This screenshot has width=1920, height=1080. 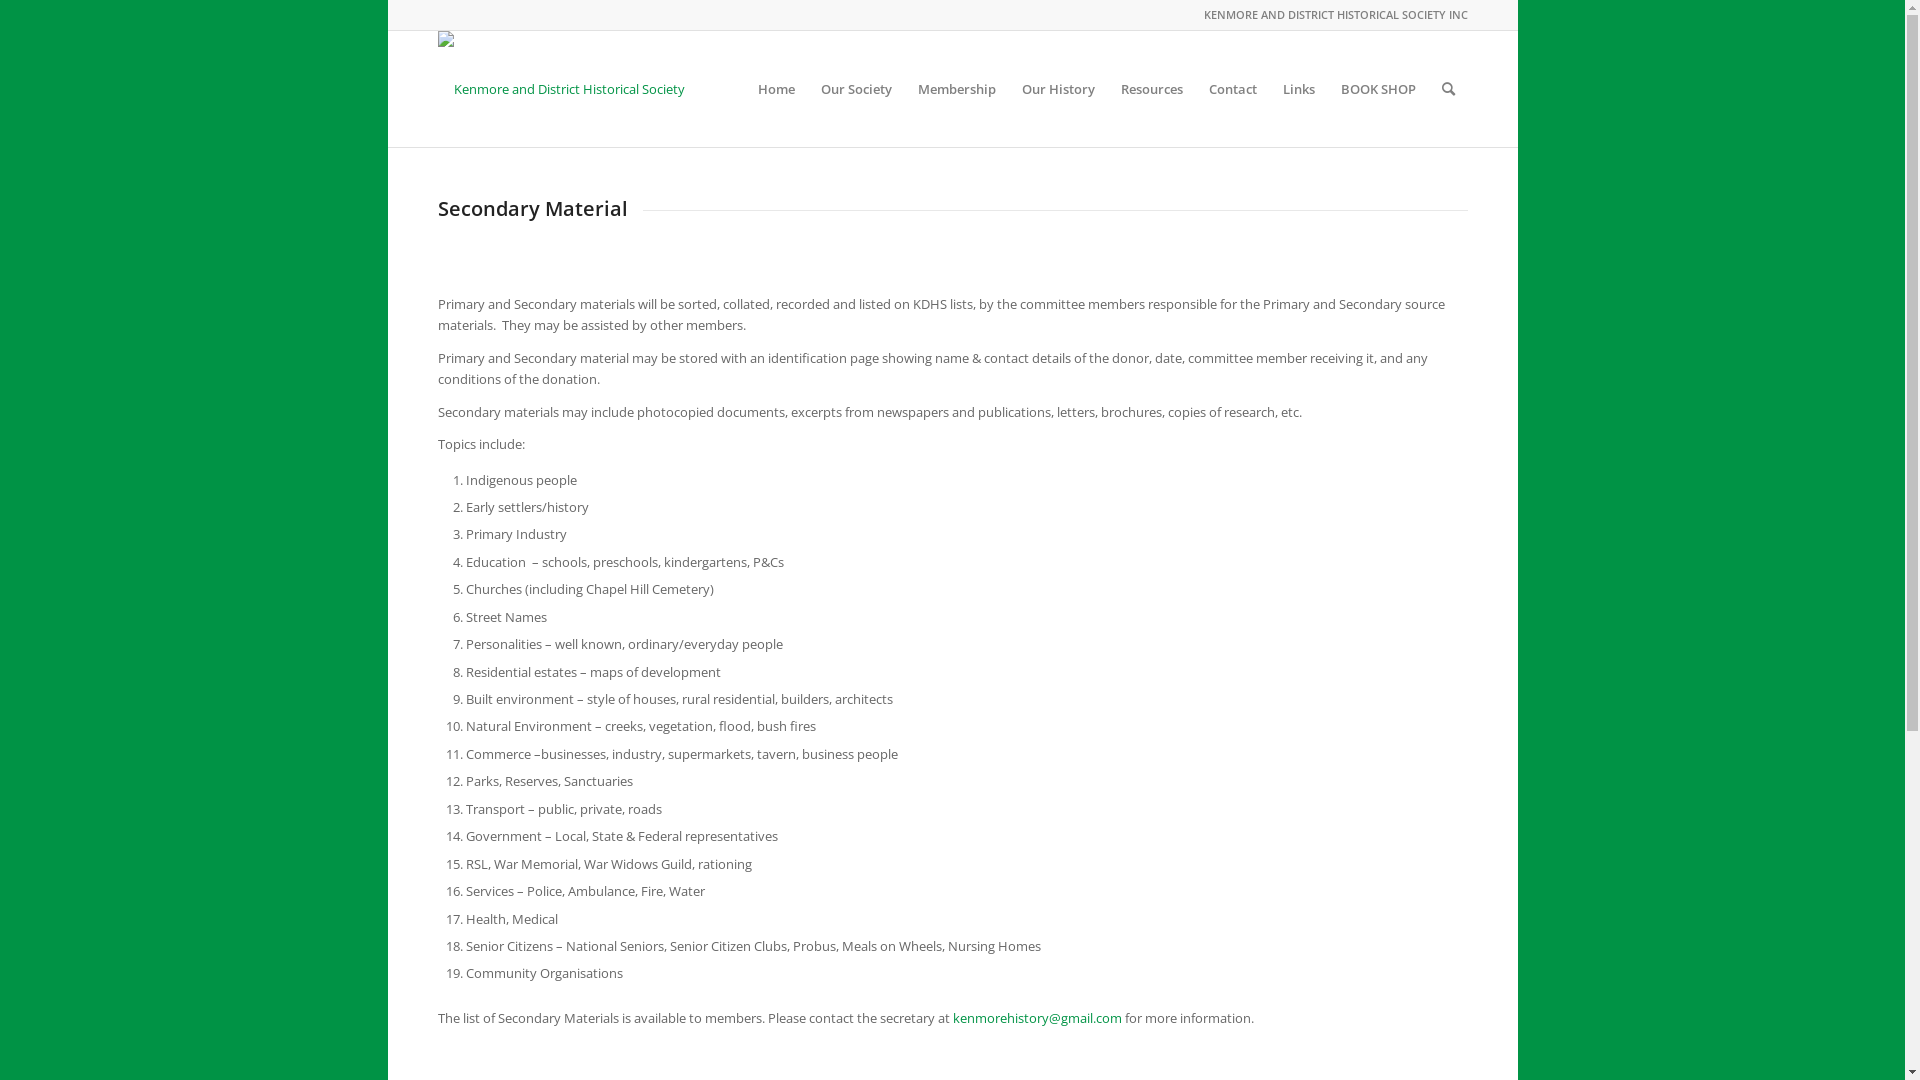 What do you see at coordinates (1233, 89) in the screenshot?
I see `Contact` at bounding box center [1233, 89].